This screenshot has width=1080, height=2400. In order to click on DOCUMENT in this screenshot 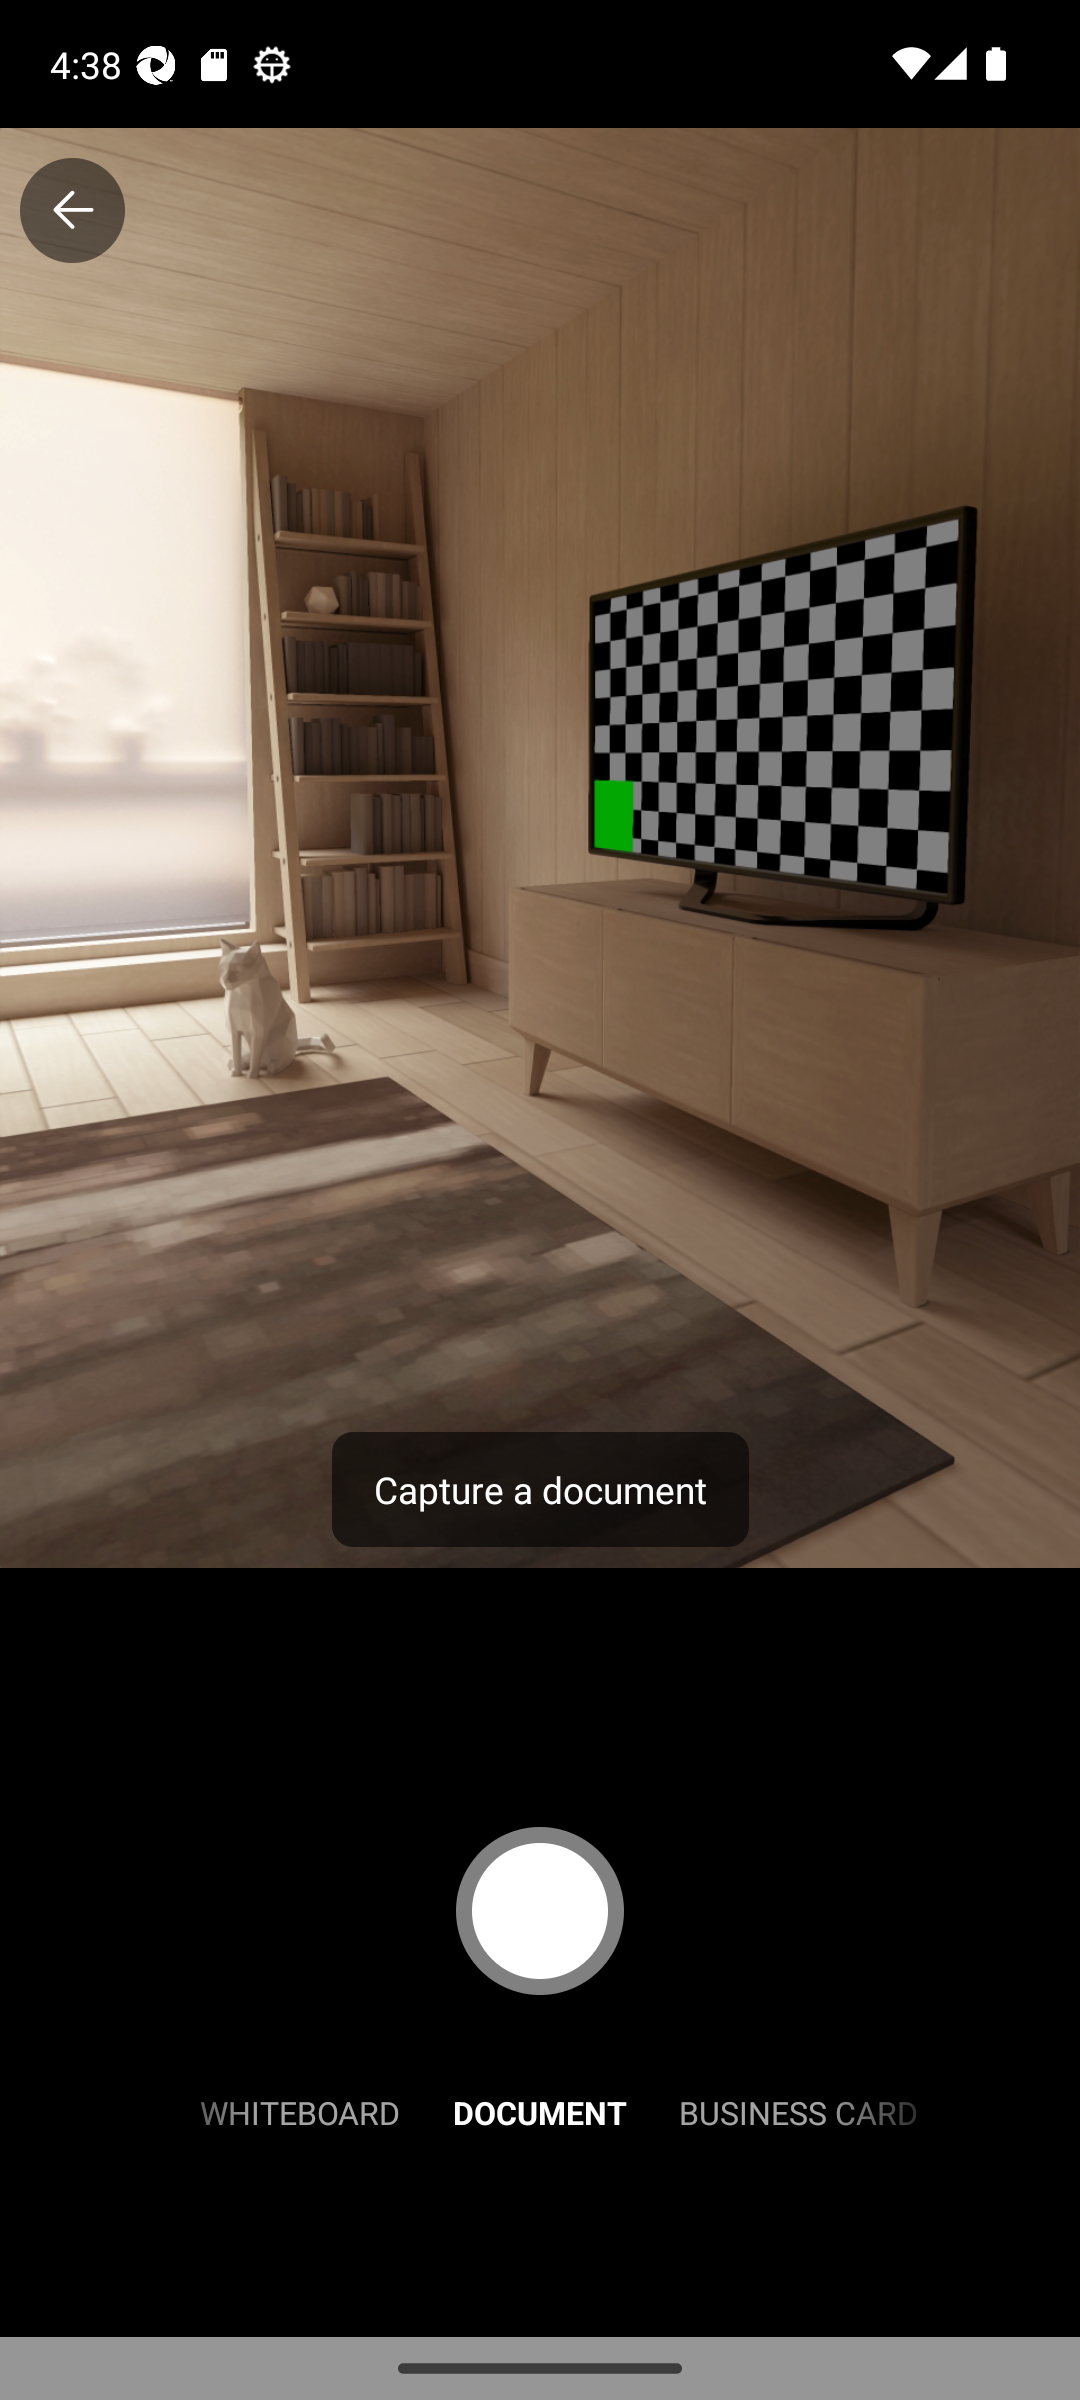, I will do `click(540, 2110)`.